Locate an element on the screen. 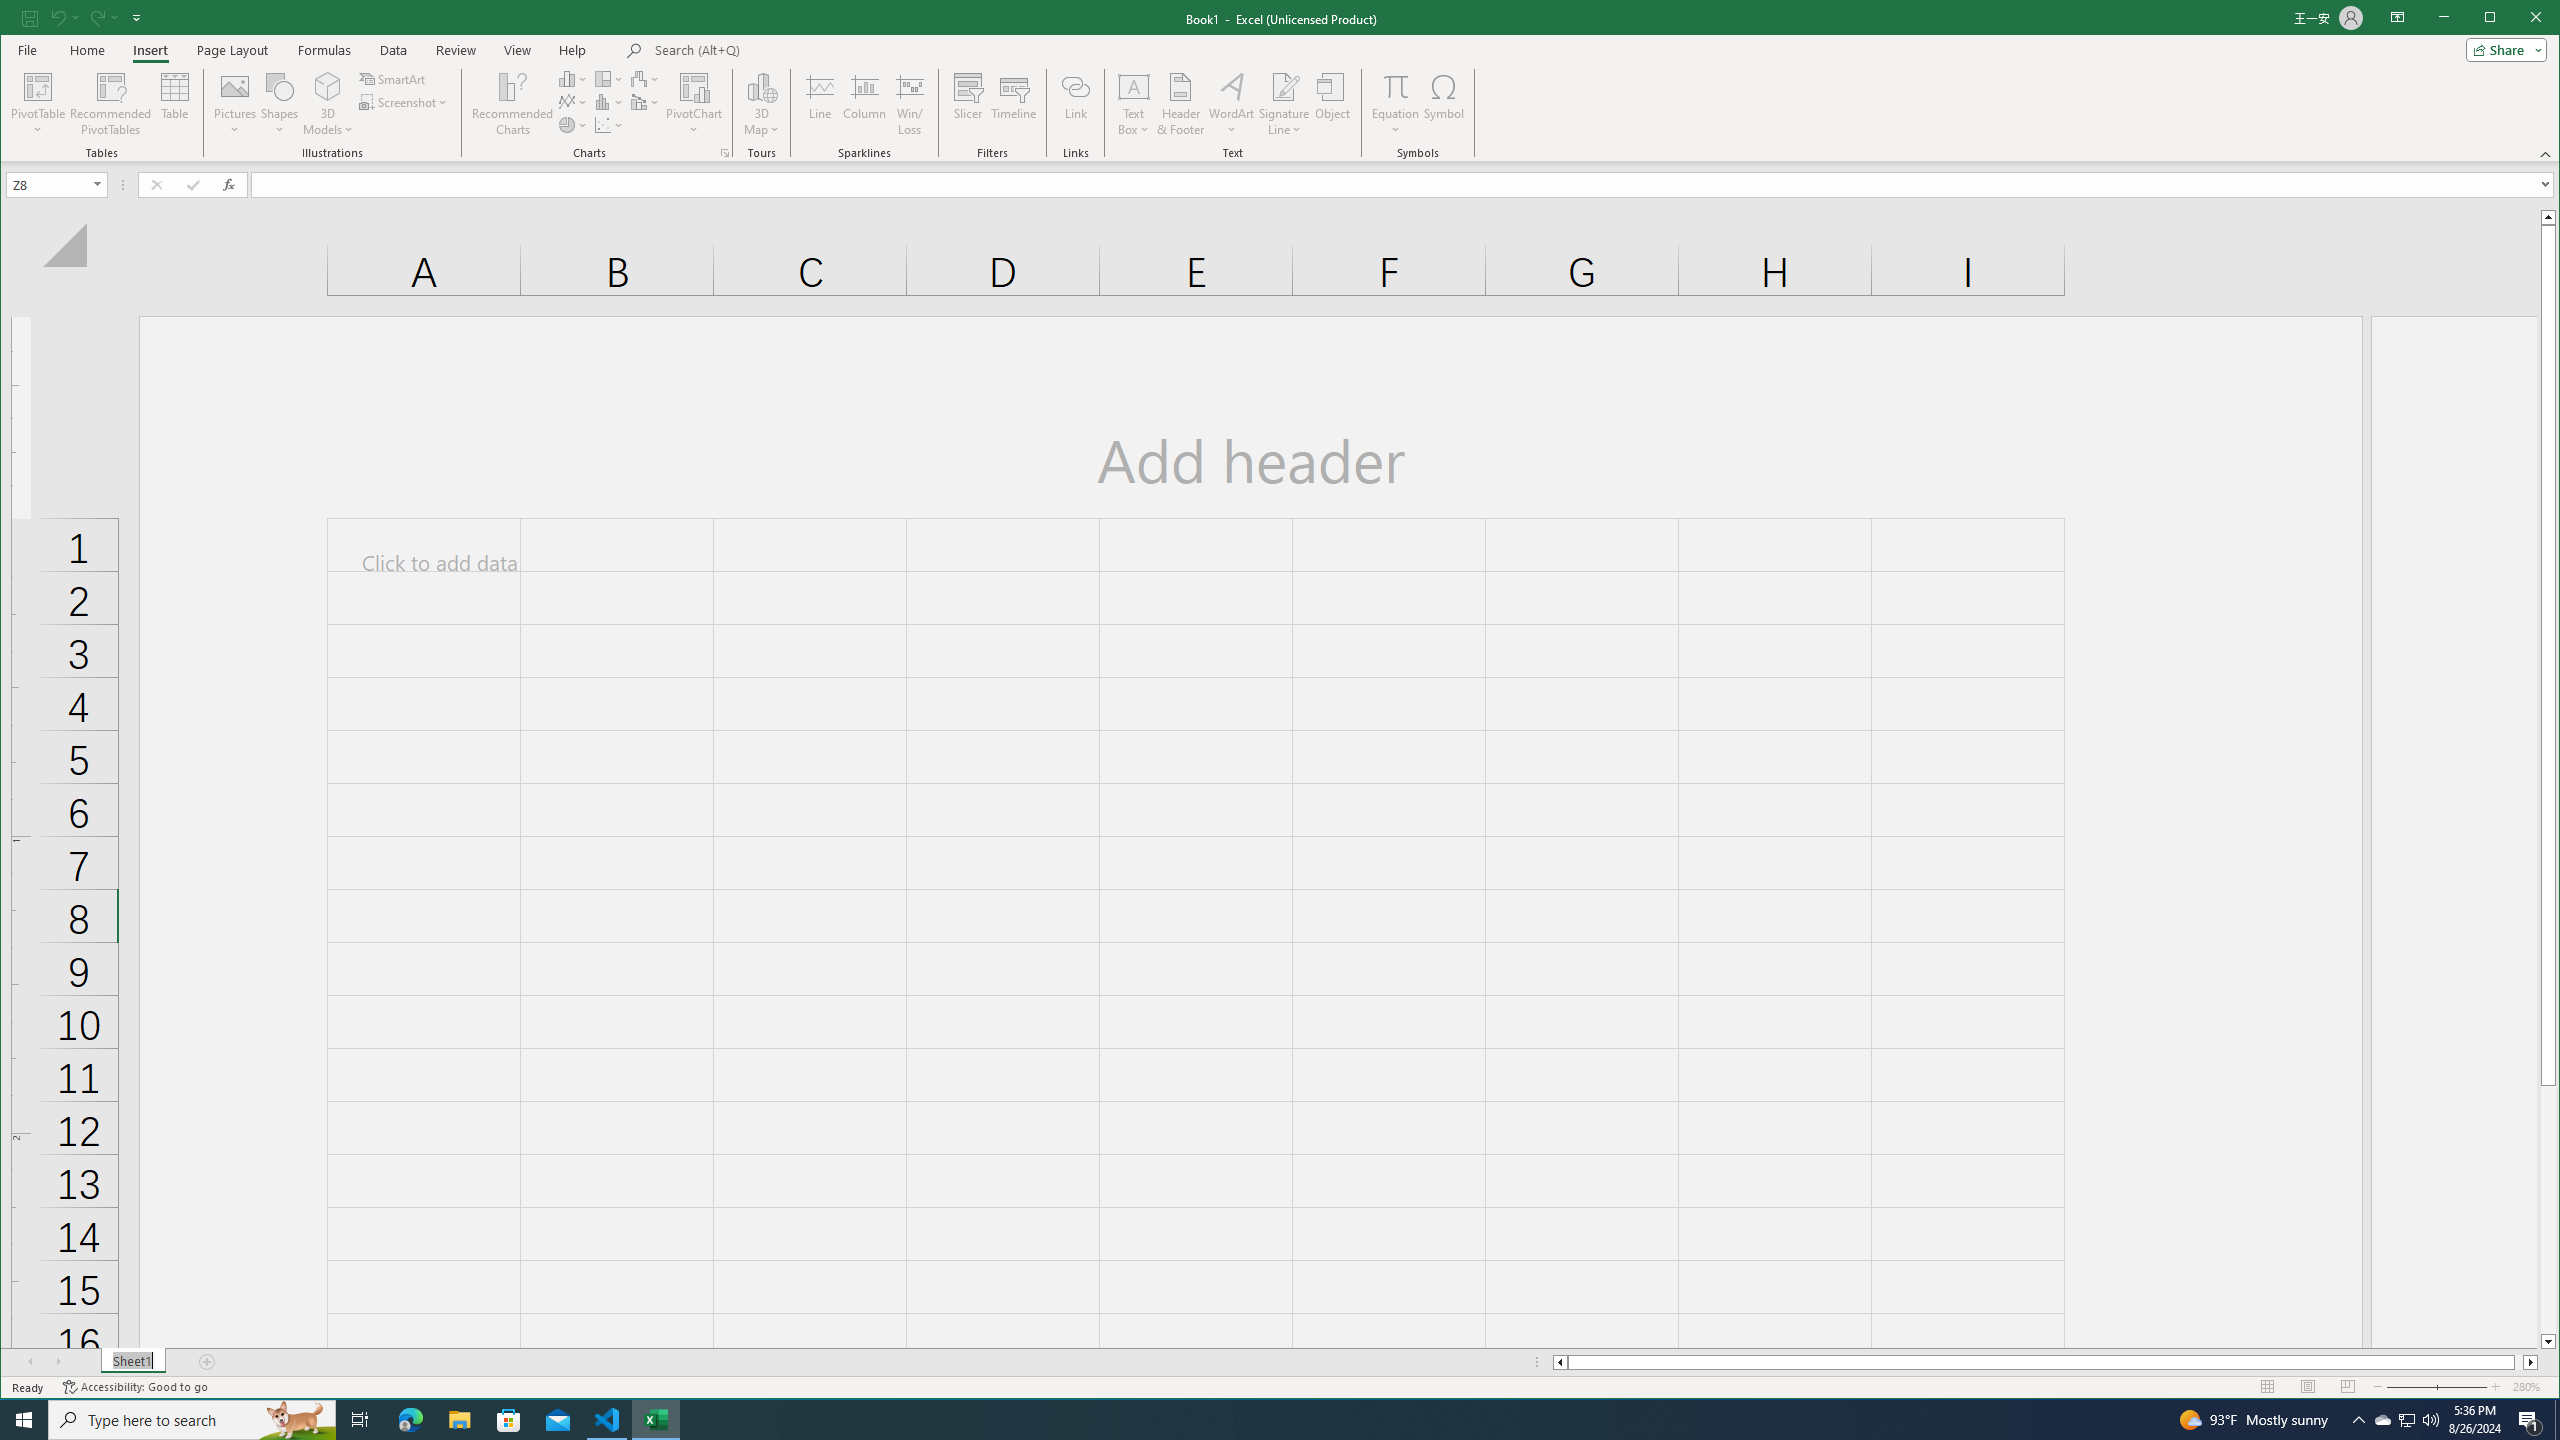  3D Models is located at coordinates (328, 104).